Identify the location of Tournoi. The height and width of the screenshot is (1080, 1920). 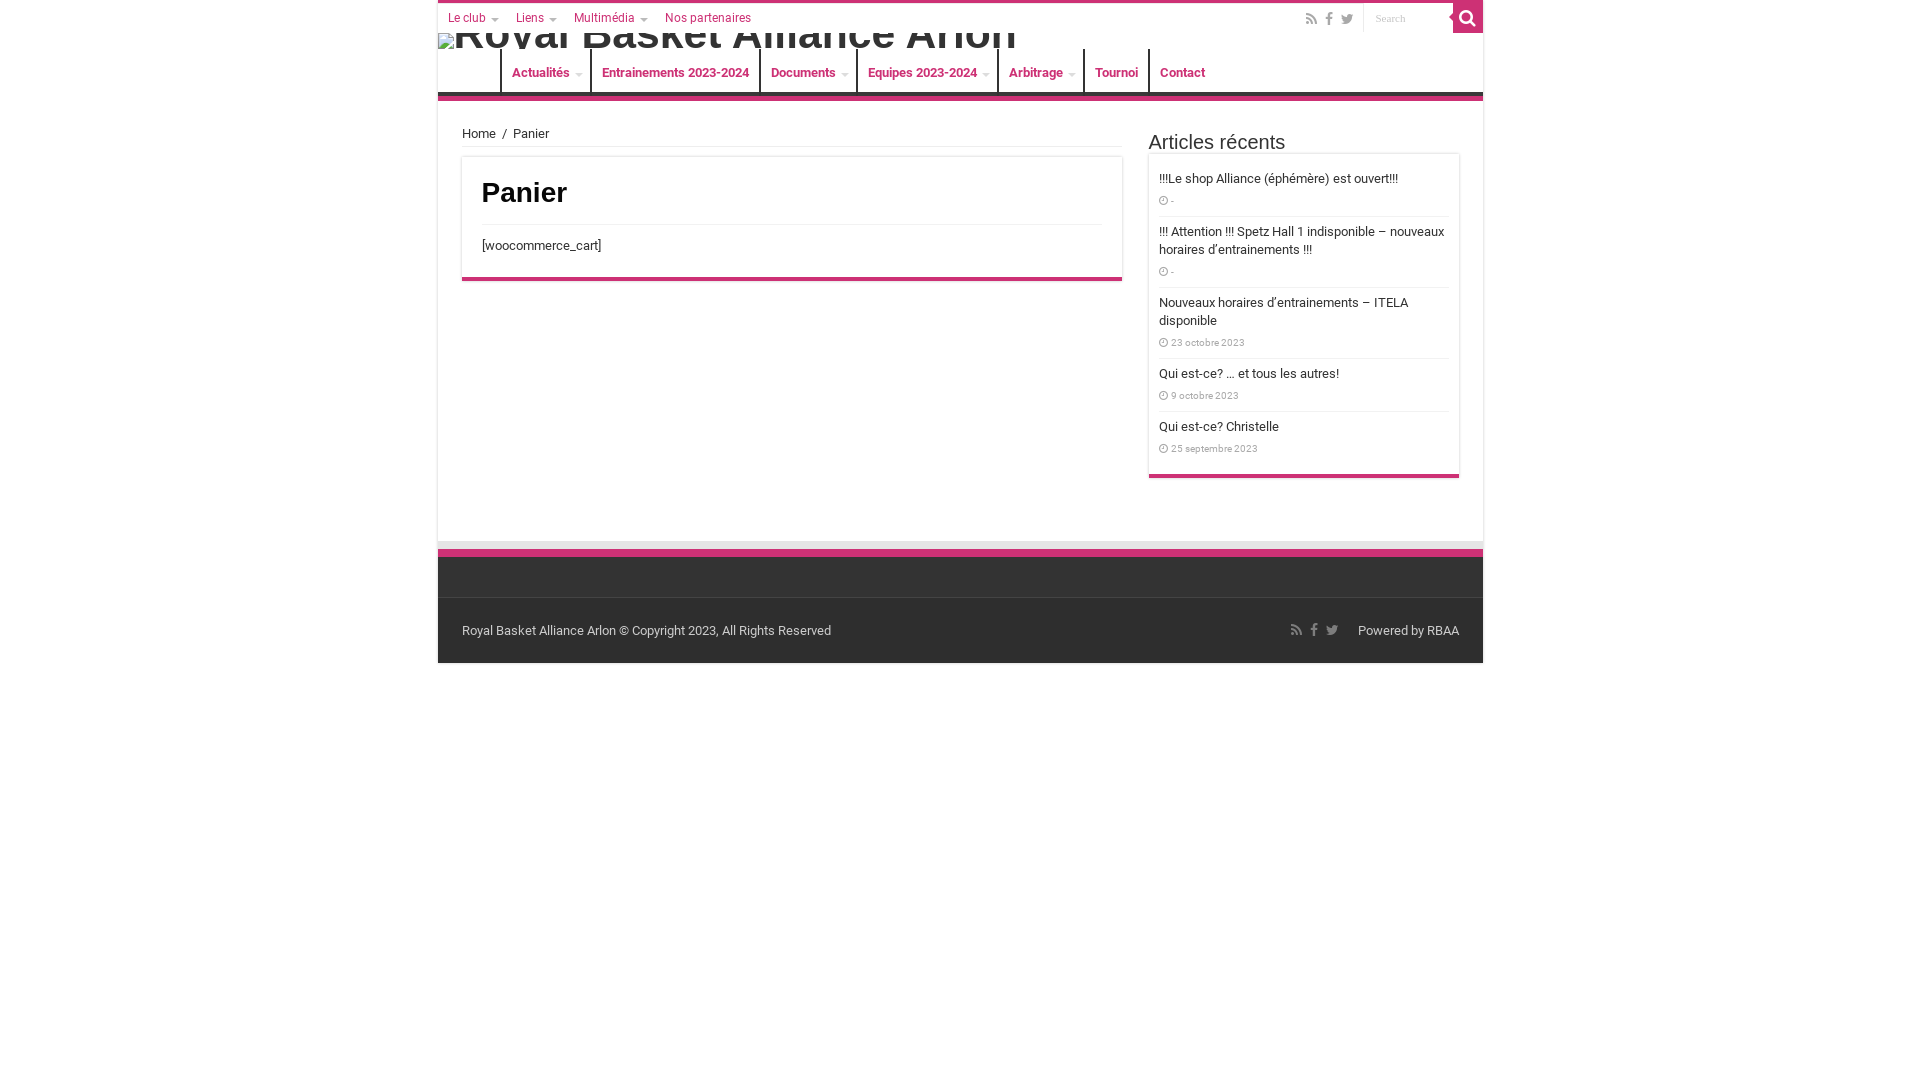
(1116, 72).